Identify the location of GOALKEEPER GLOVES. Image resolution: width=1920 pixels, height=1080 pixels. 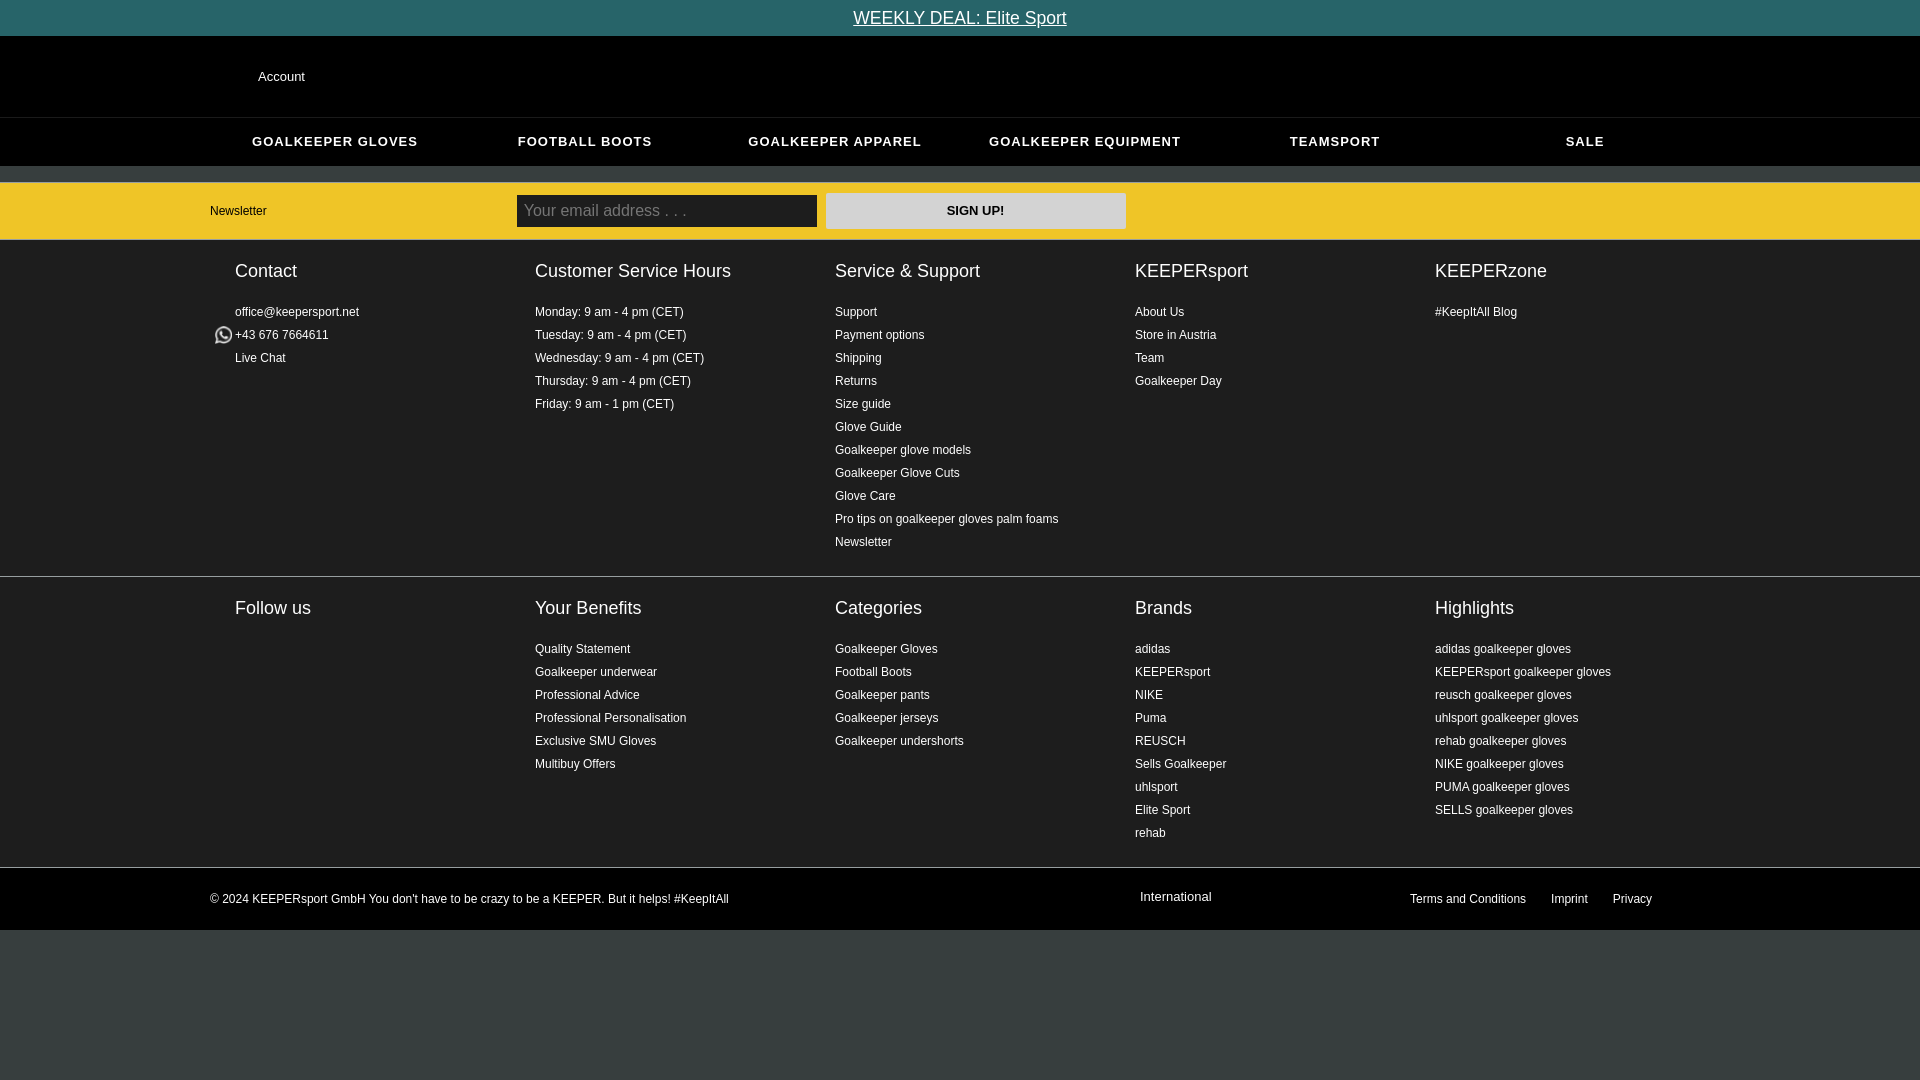
(334, 142).